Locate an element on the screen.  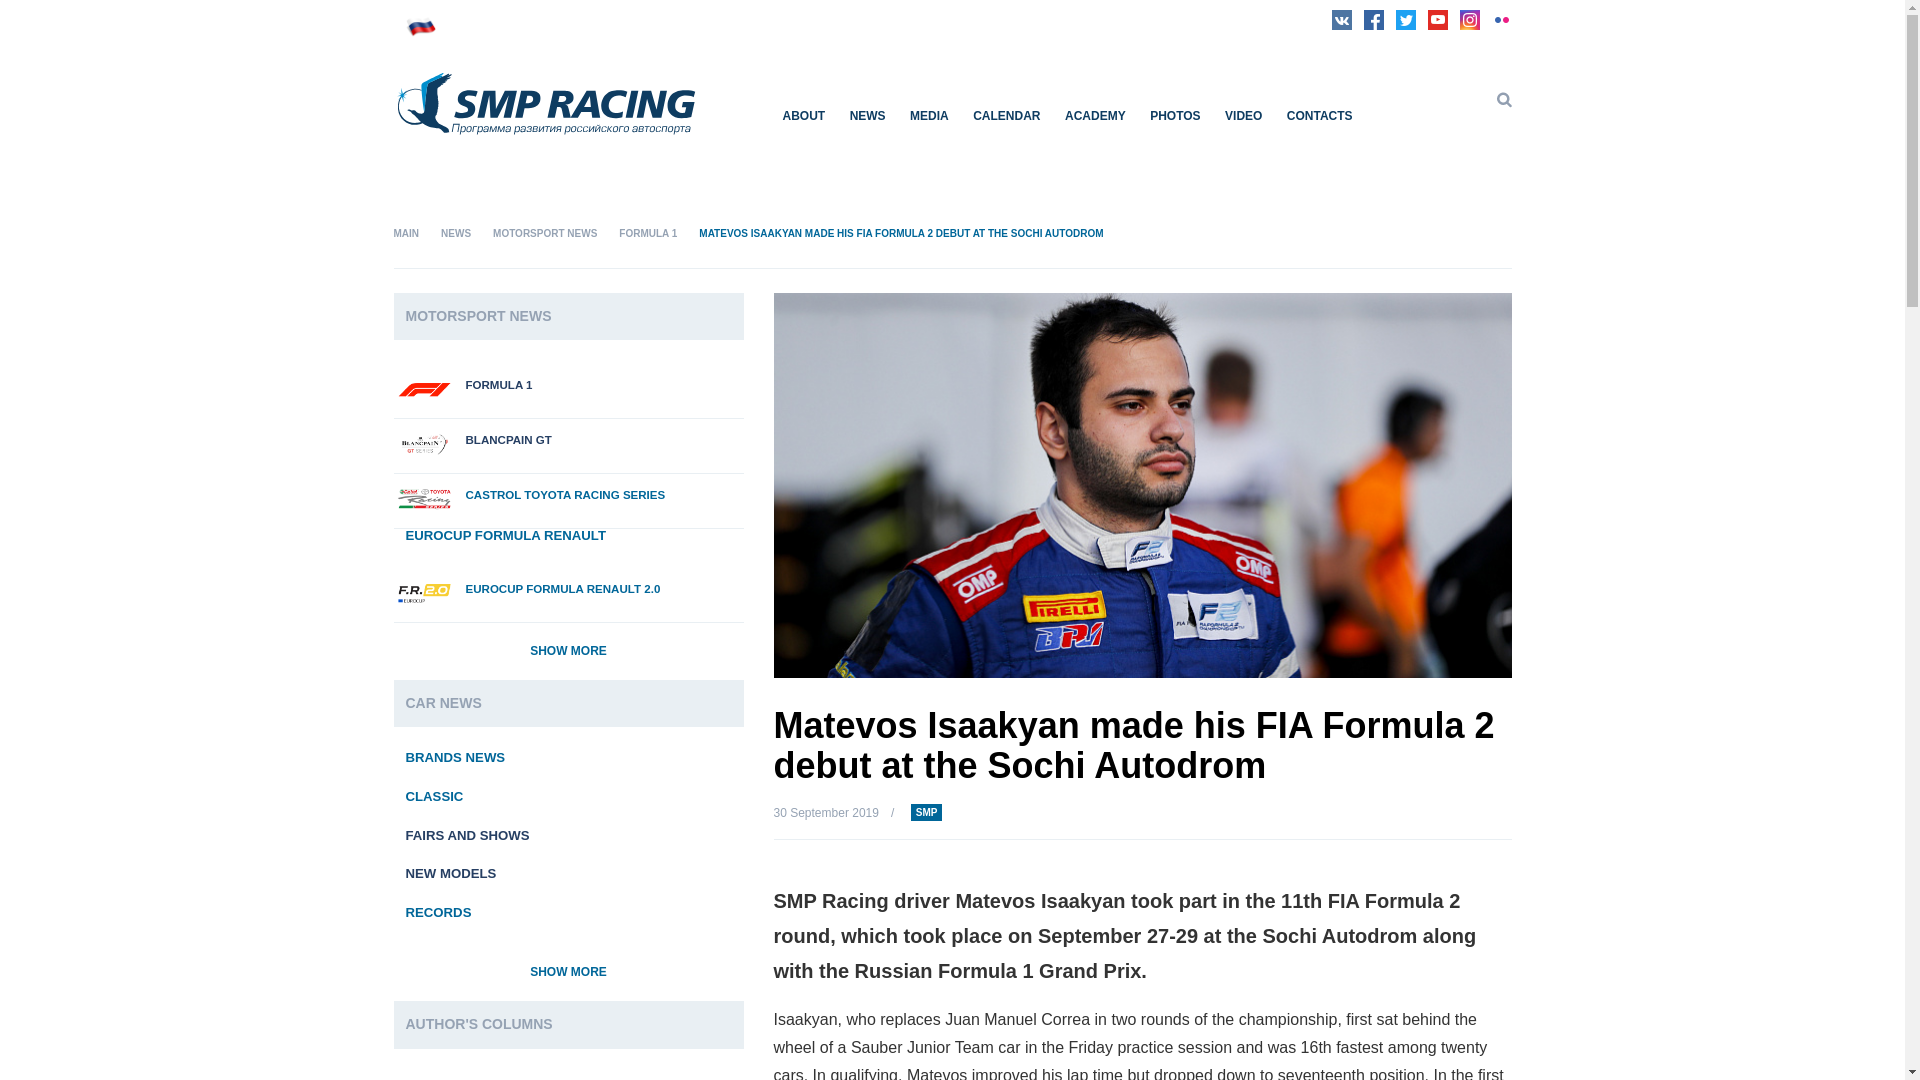
ABOUT is located at coordinates (794, 116).